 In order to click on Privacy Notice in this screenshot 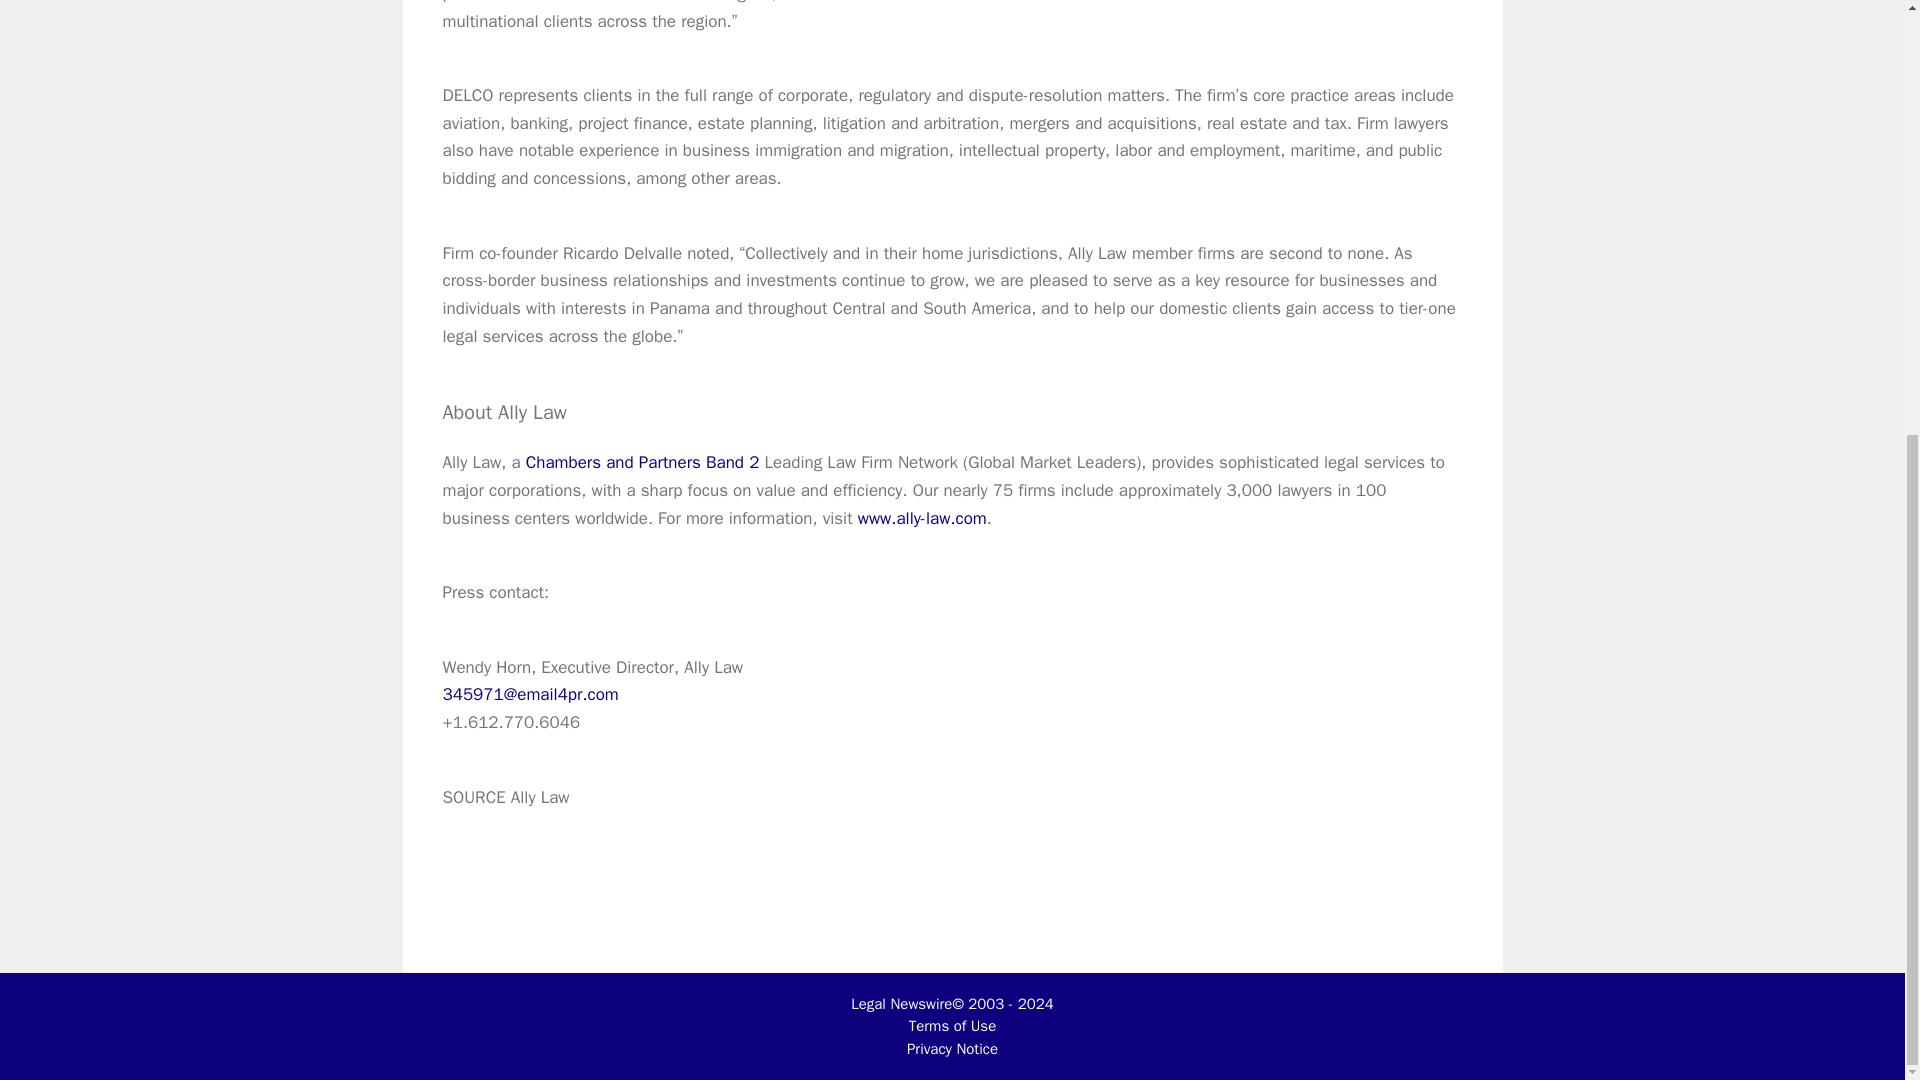, I will do `click(952, 1049)`.